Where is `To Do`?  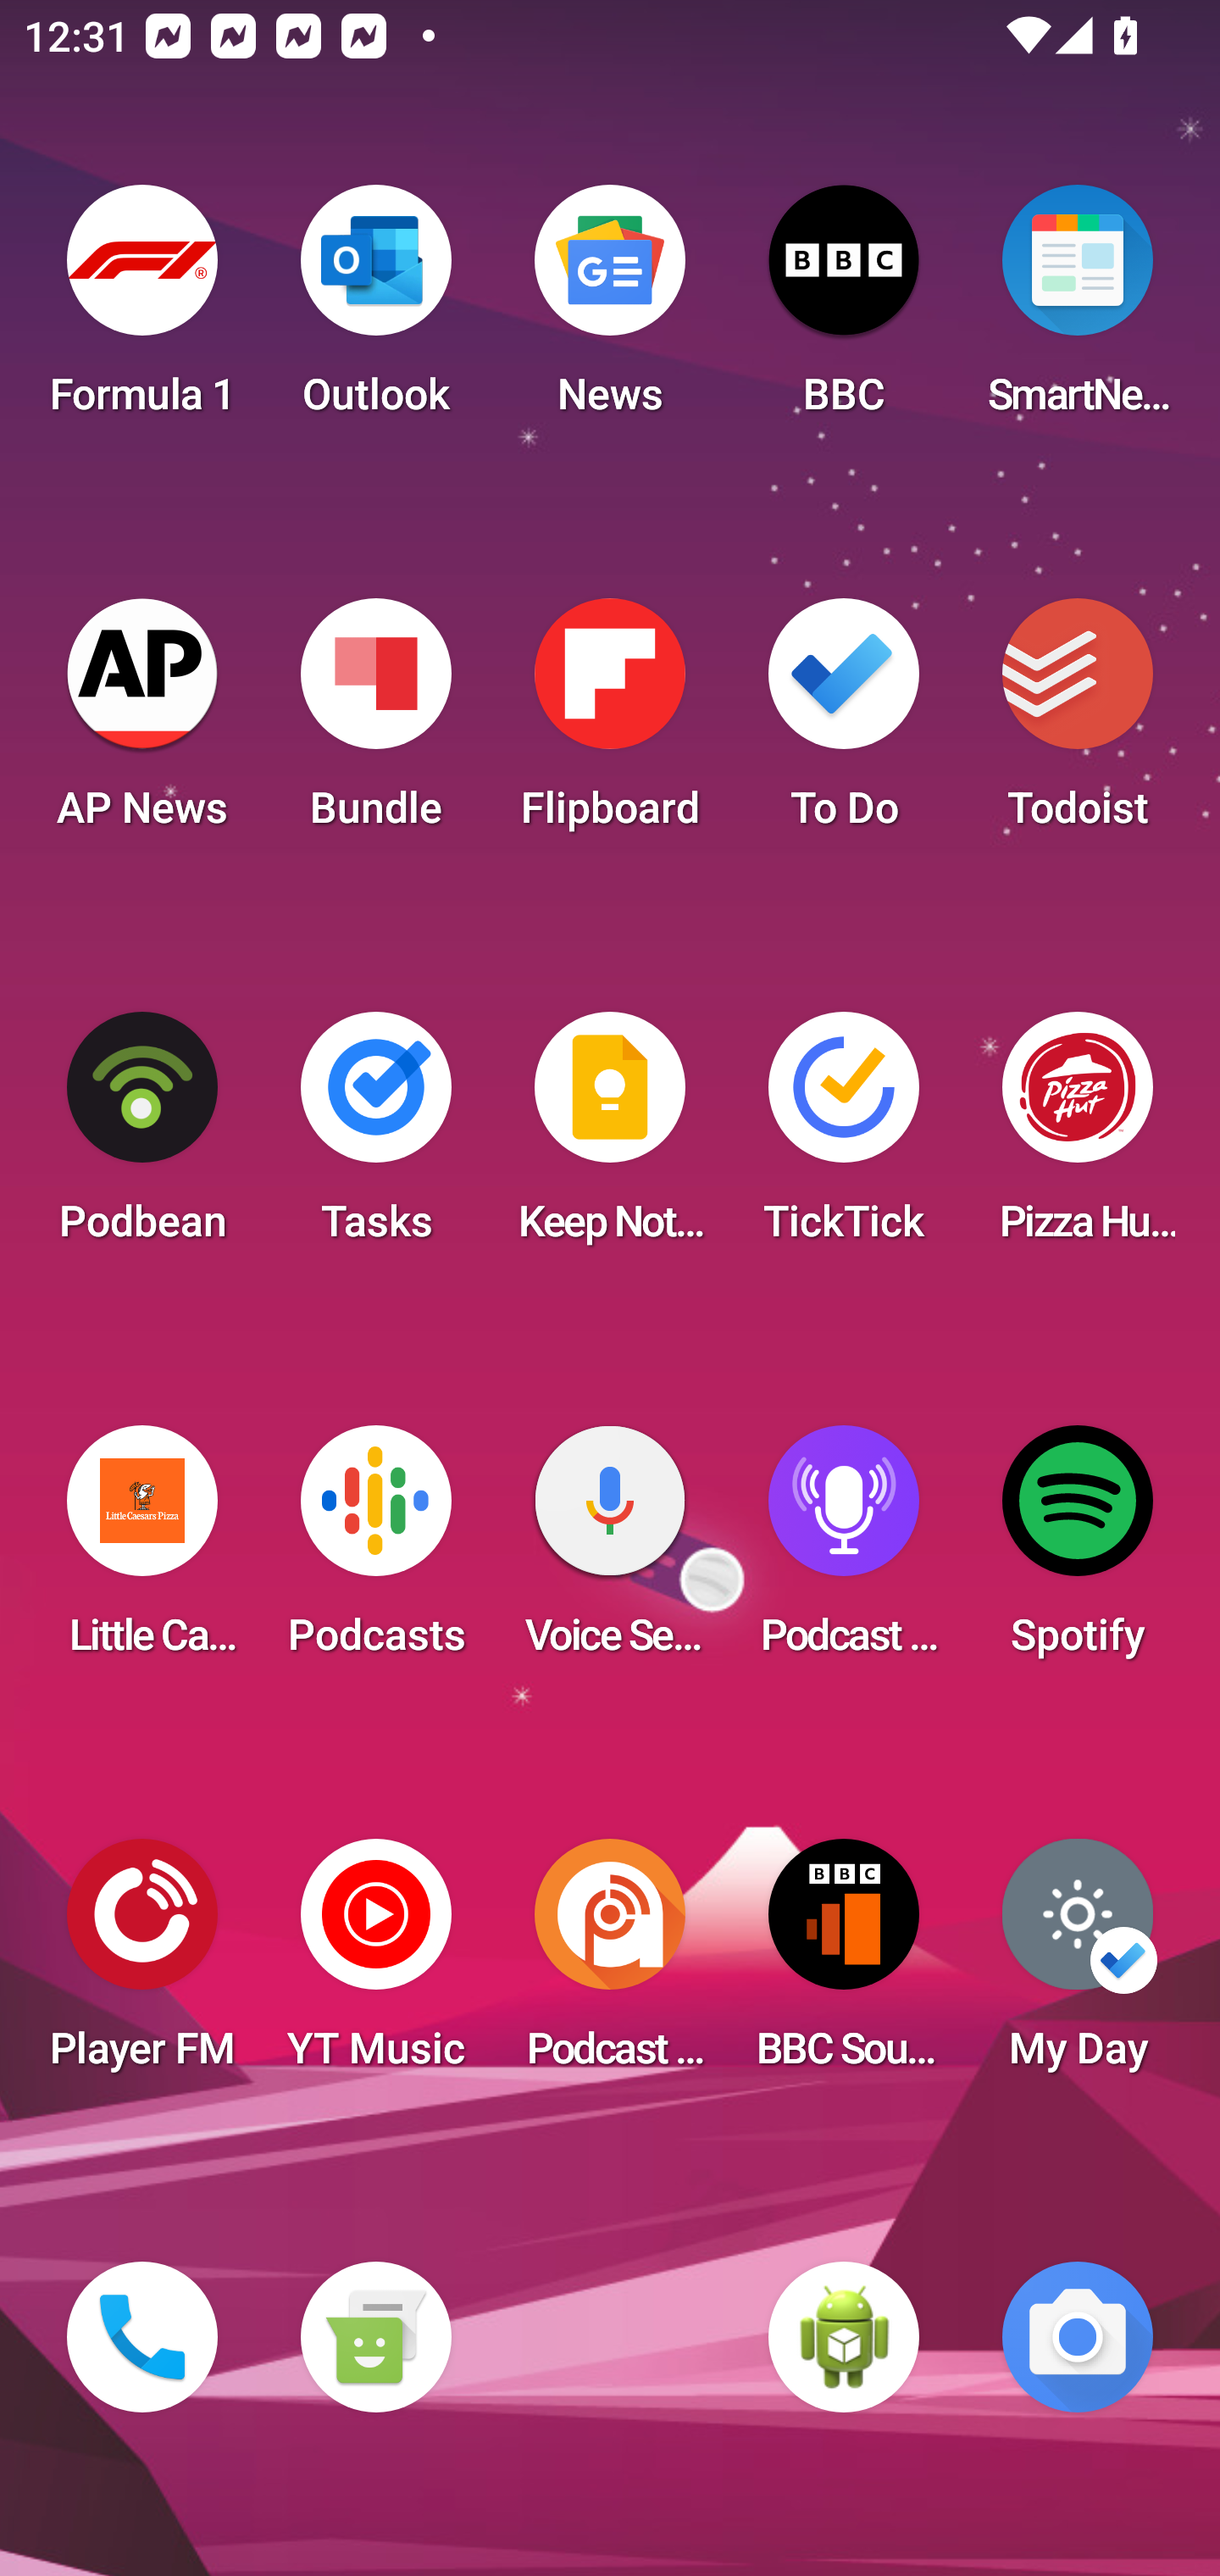 To Do is located at coordinates (844, 724).